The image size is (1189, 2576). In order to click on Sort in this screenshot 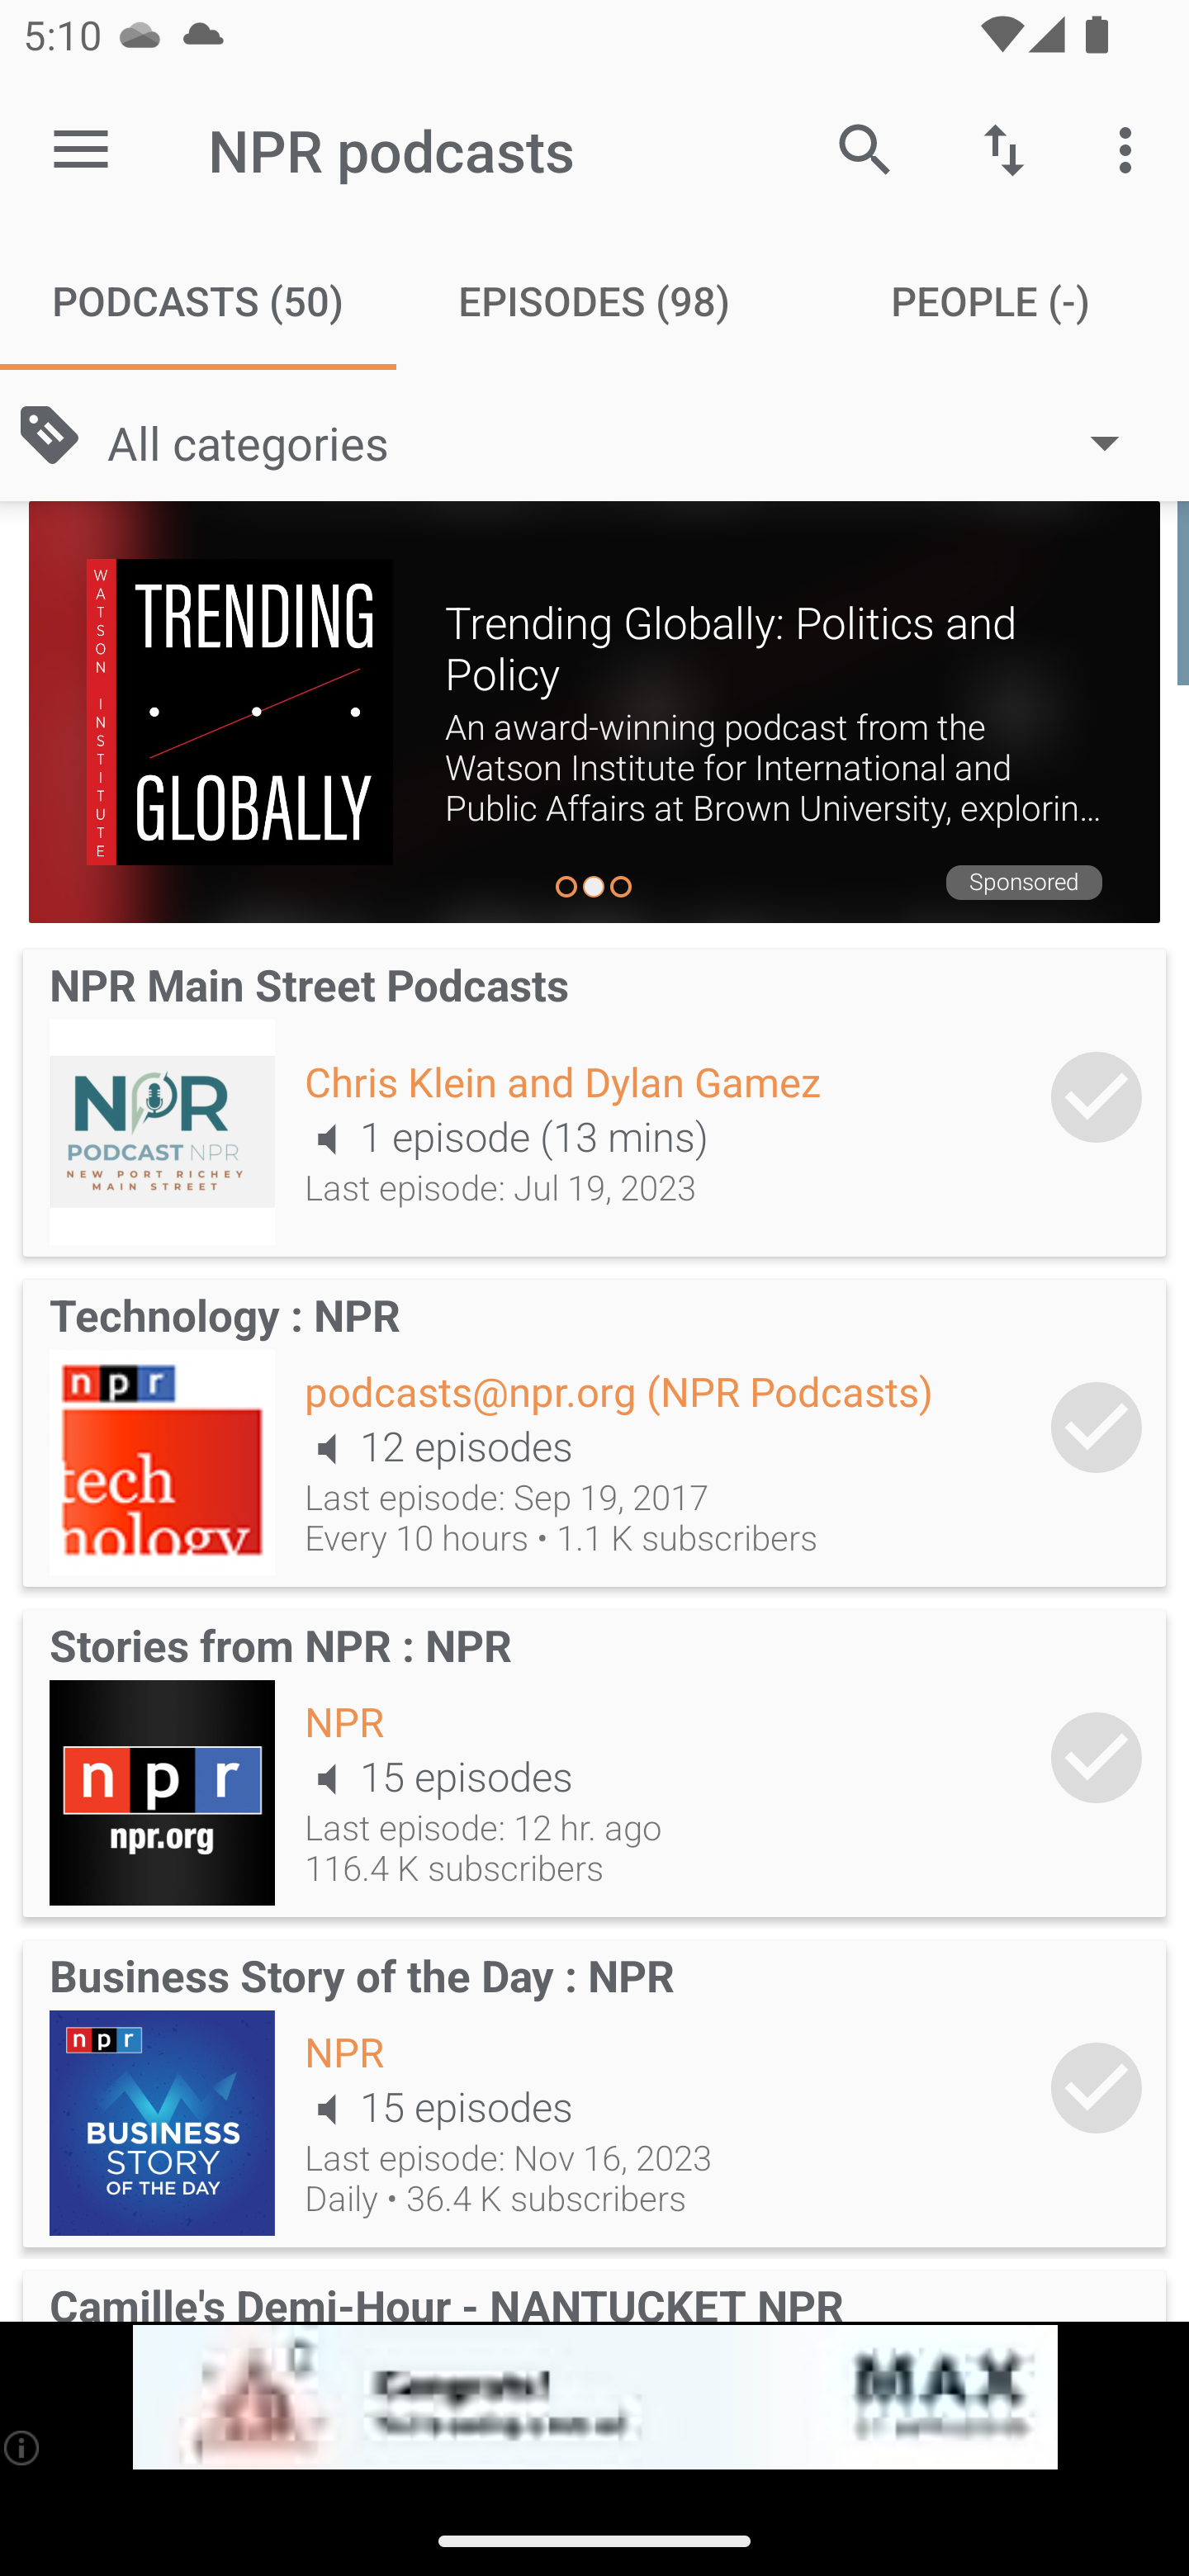, I will do `click(1004, 149)`.